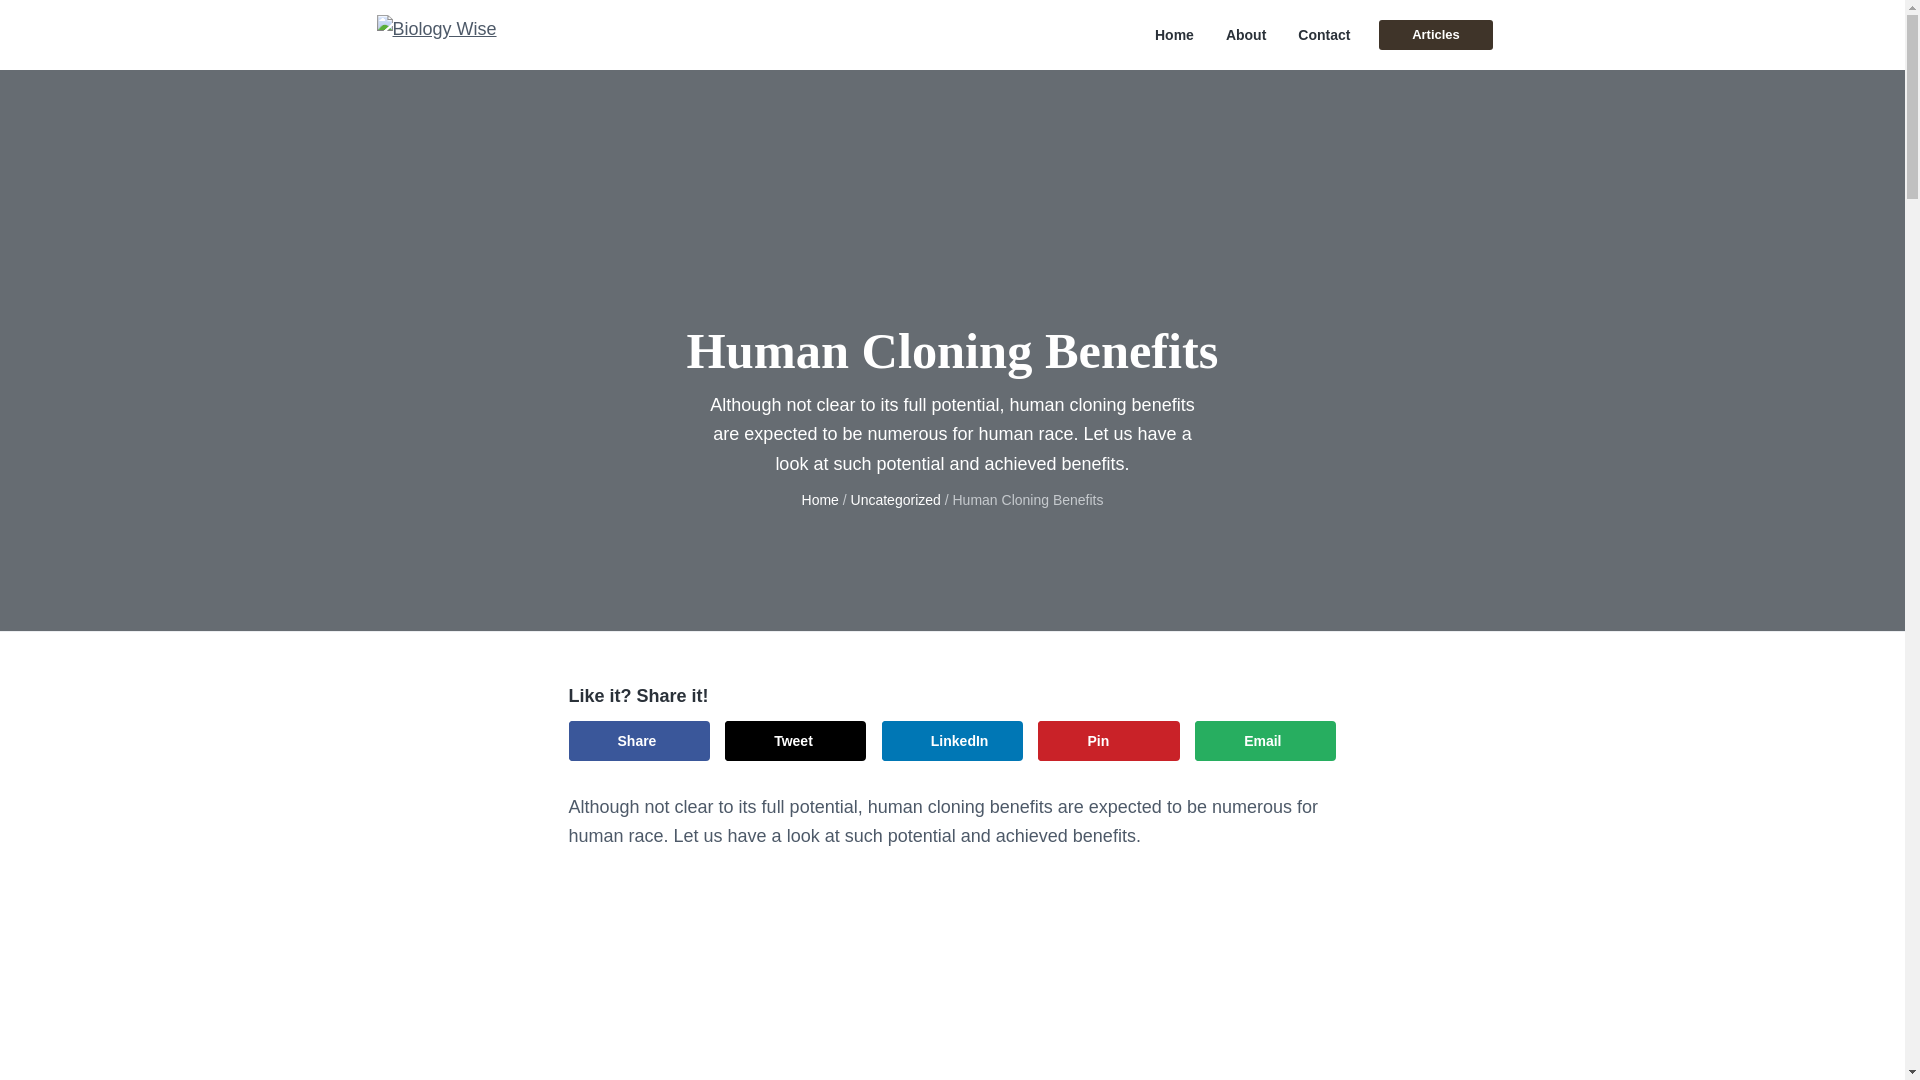  What do you see at coordinates (795, 741) in the screenshot?
I see `Share on X` at bounding box center [795, 741].